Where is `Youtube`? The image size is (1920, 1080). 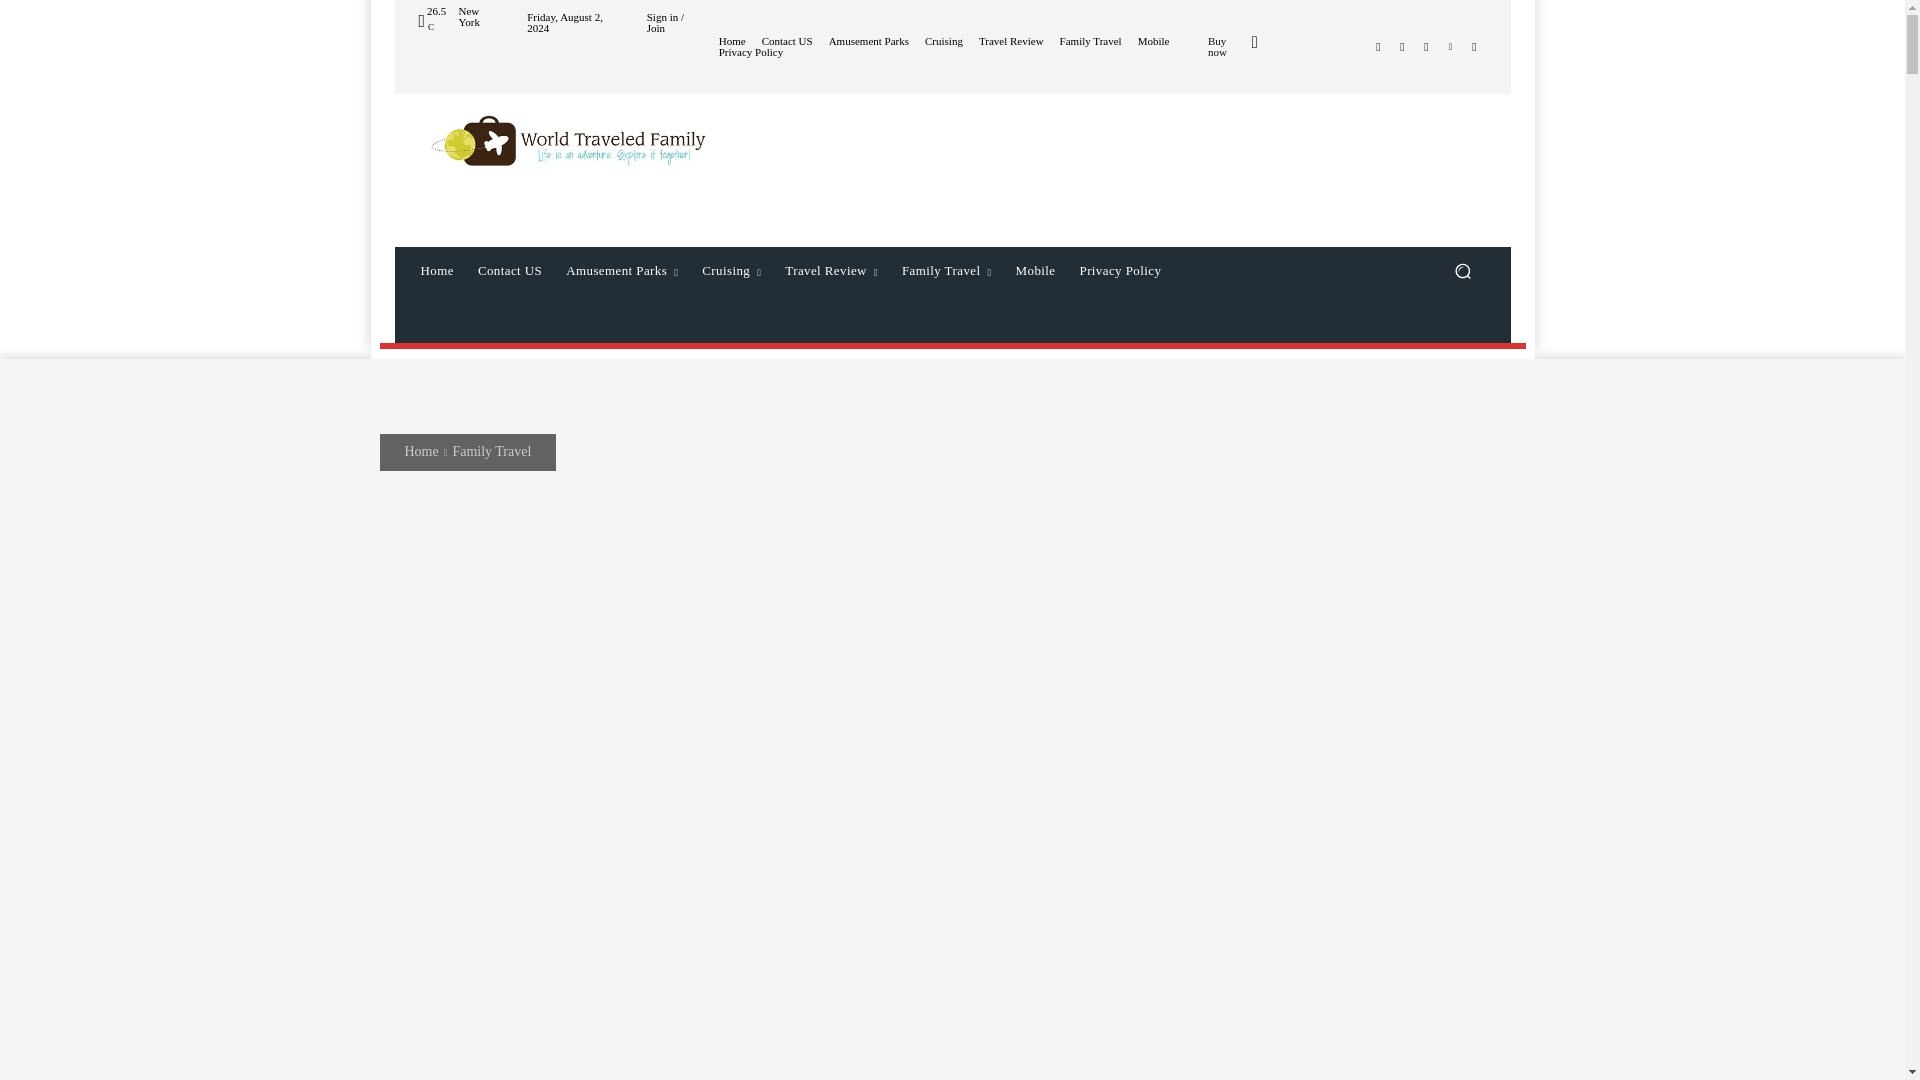 Youtube is located at coordinates (1474, 46).